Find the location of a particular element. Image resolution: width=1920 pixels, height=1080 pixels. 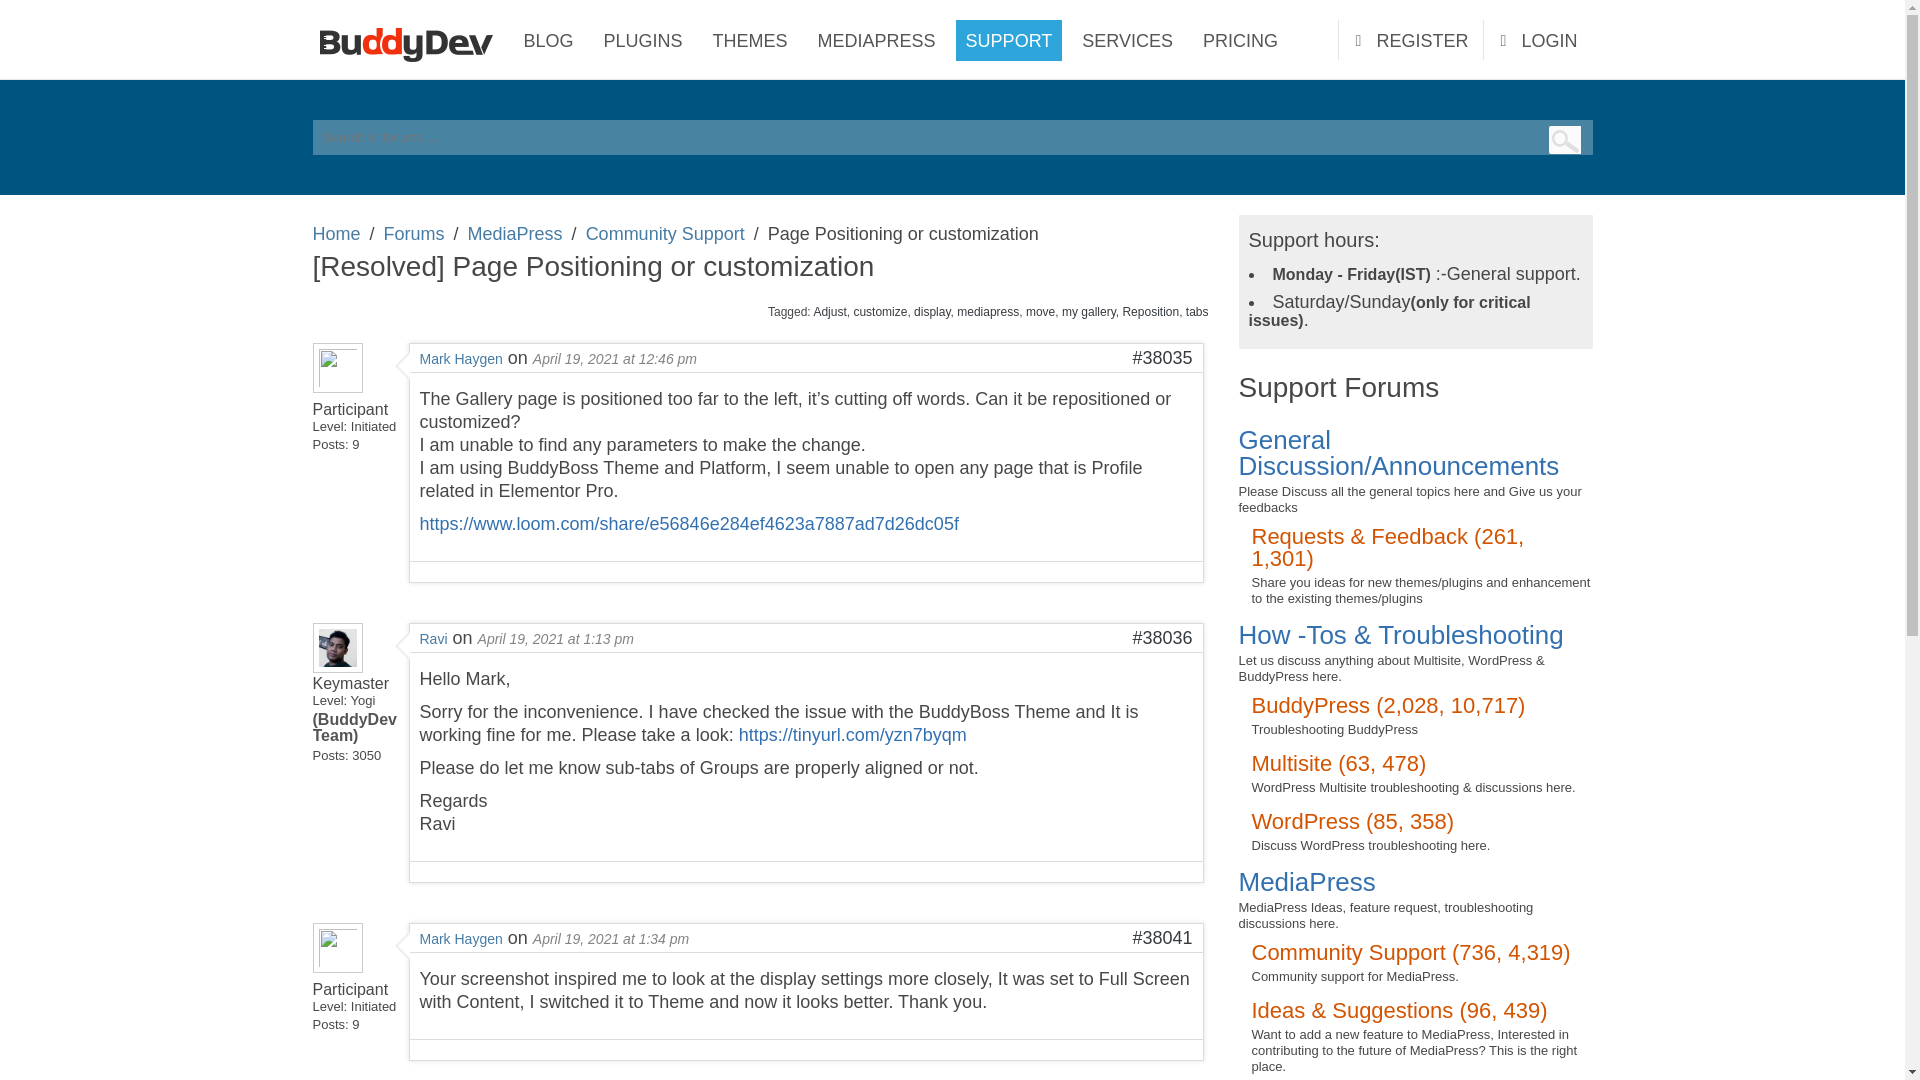

BuddyDev is located at coordinates (410, 40).